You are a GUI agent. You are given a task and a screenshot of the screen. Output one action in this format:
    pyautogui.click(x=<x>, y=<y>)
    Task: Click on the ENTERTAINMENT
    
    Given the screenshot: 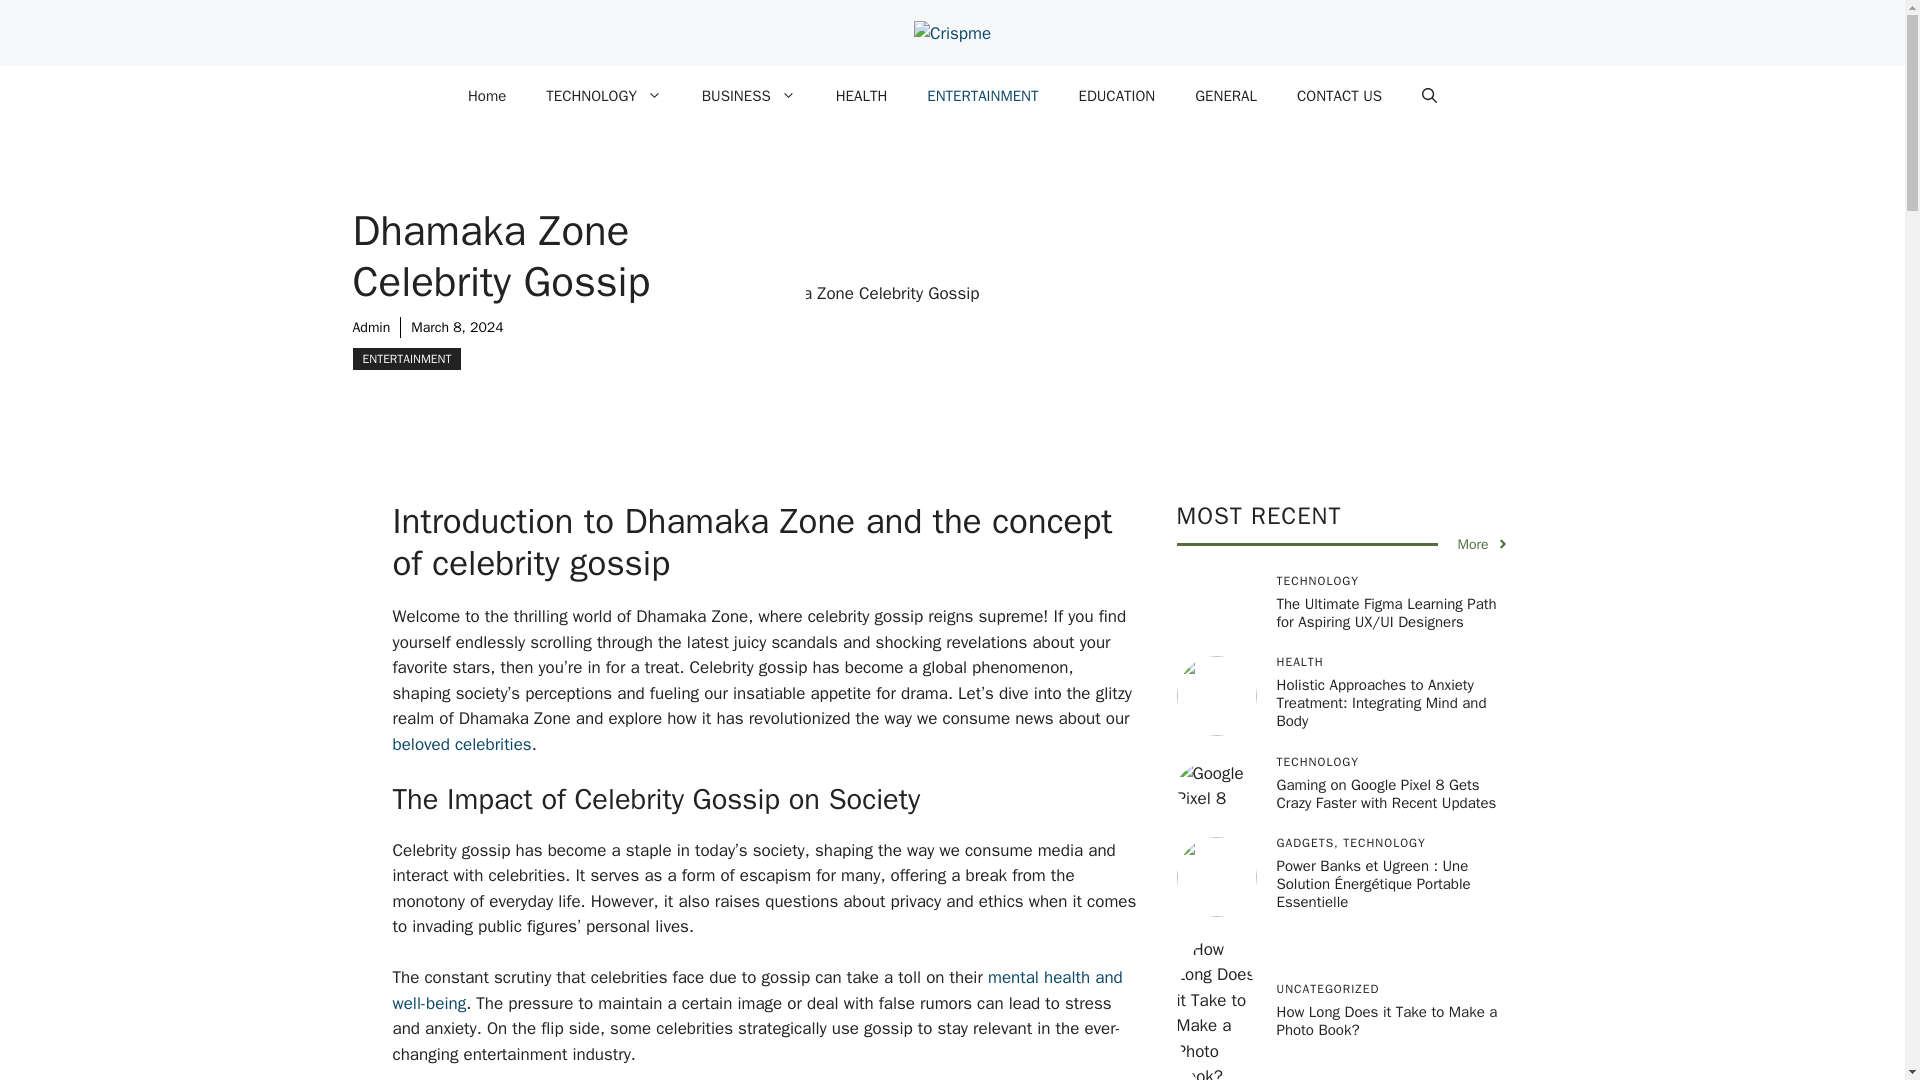 What is the action you would take?
    pyautogui.click(x=406, y=358)
    